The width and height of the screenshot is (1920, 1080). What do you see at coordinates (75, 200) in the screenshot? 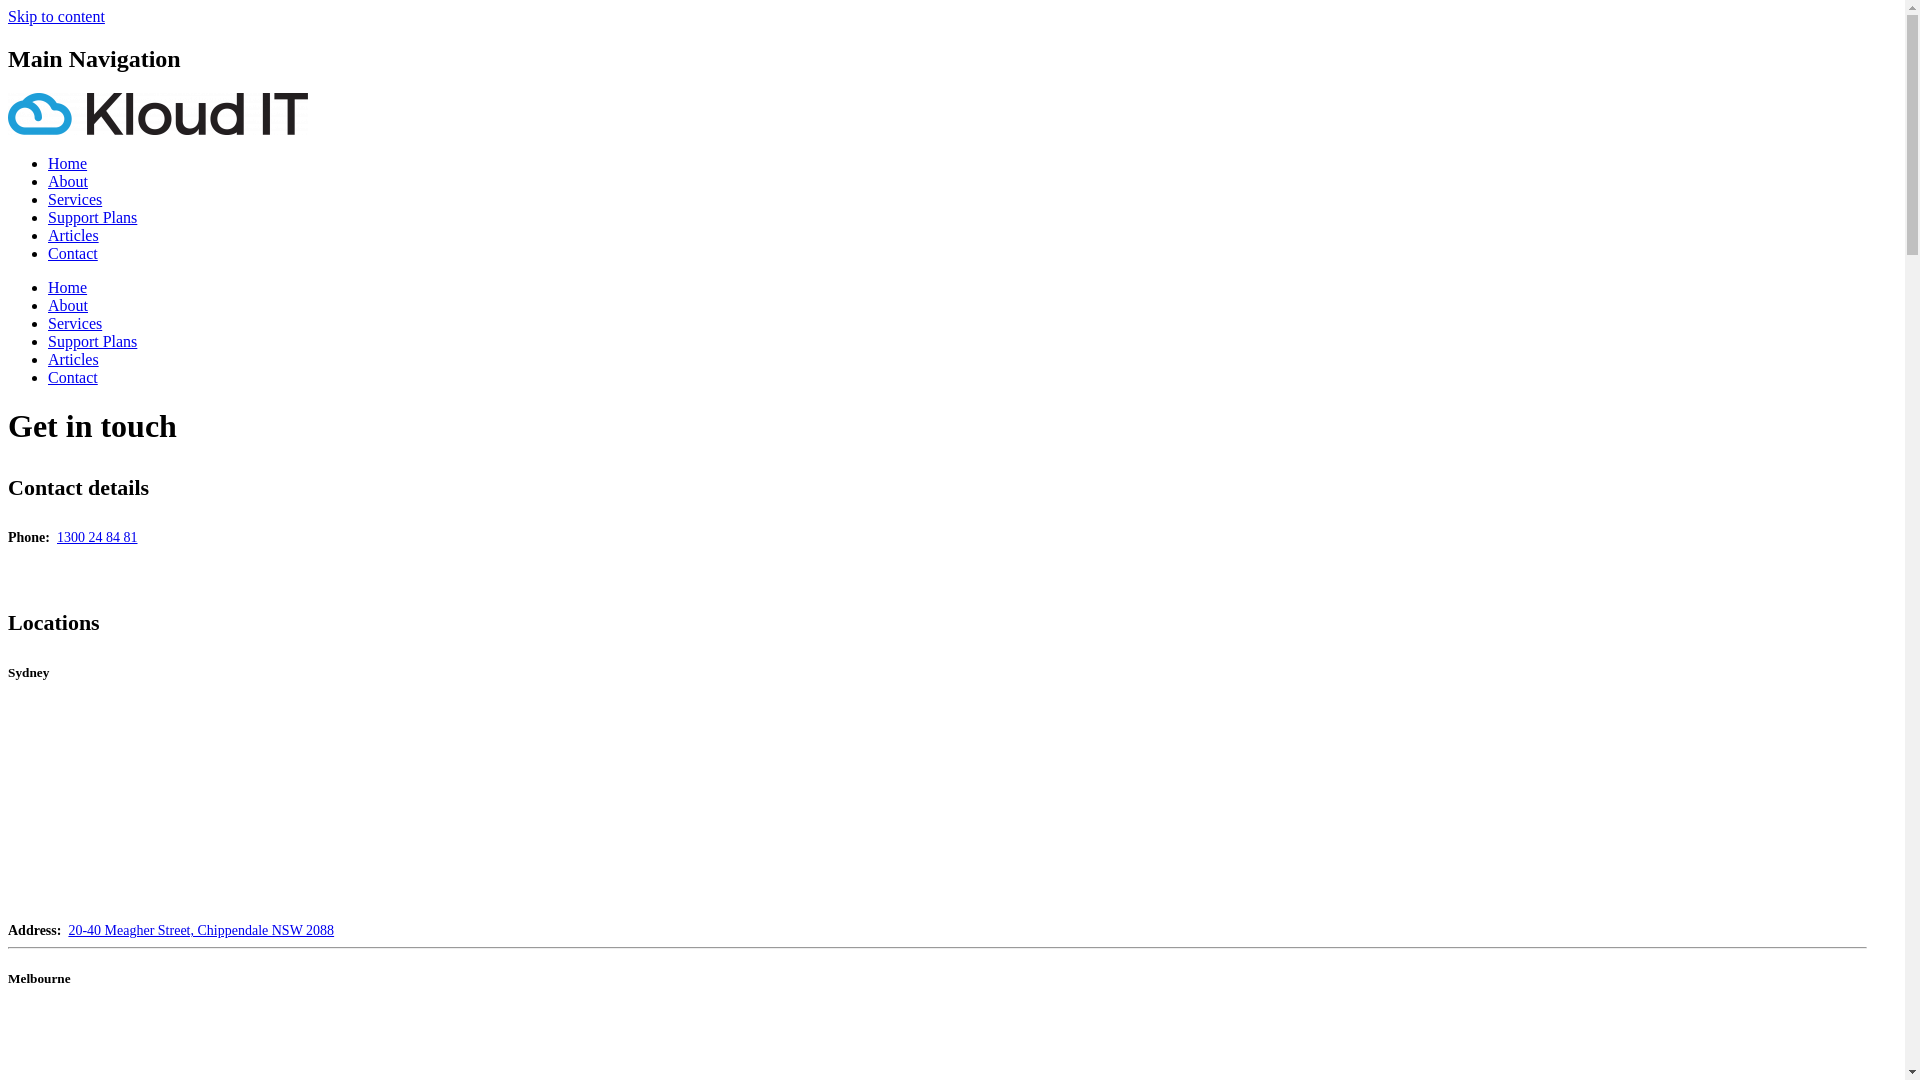
I see `Services` at bounding box center [75, 200].